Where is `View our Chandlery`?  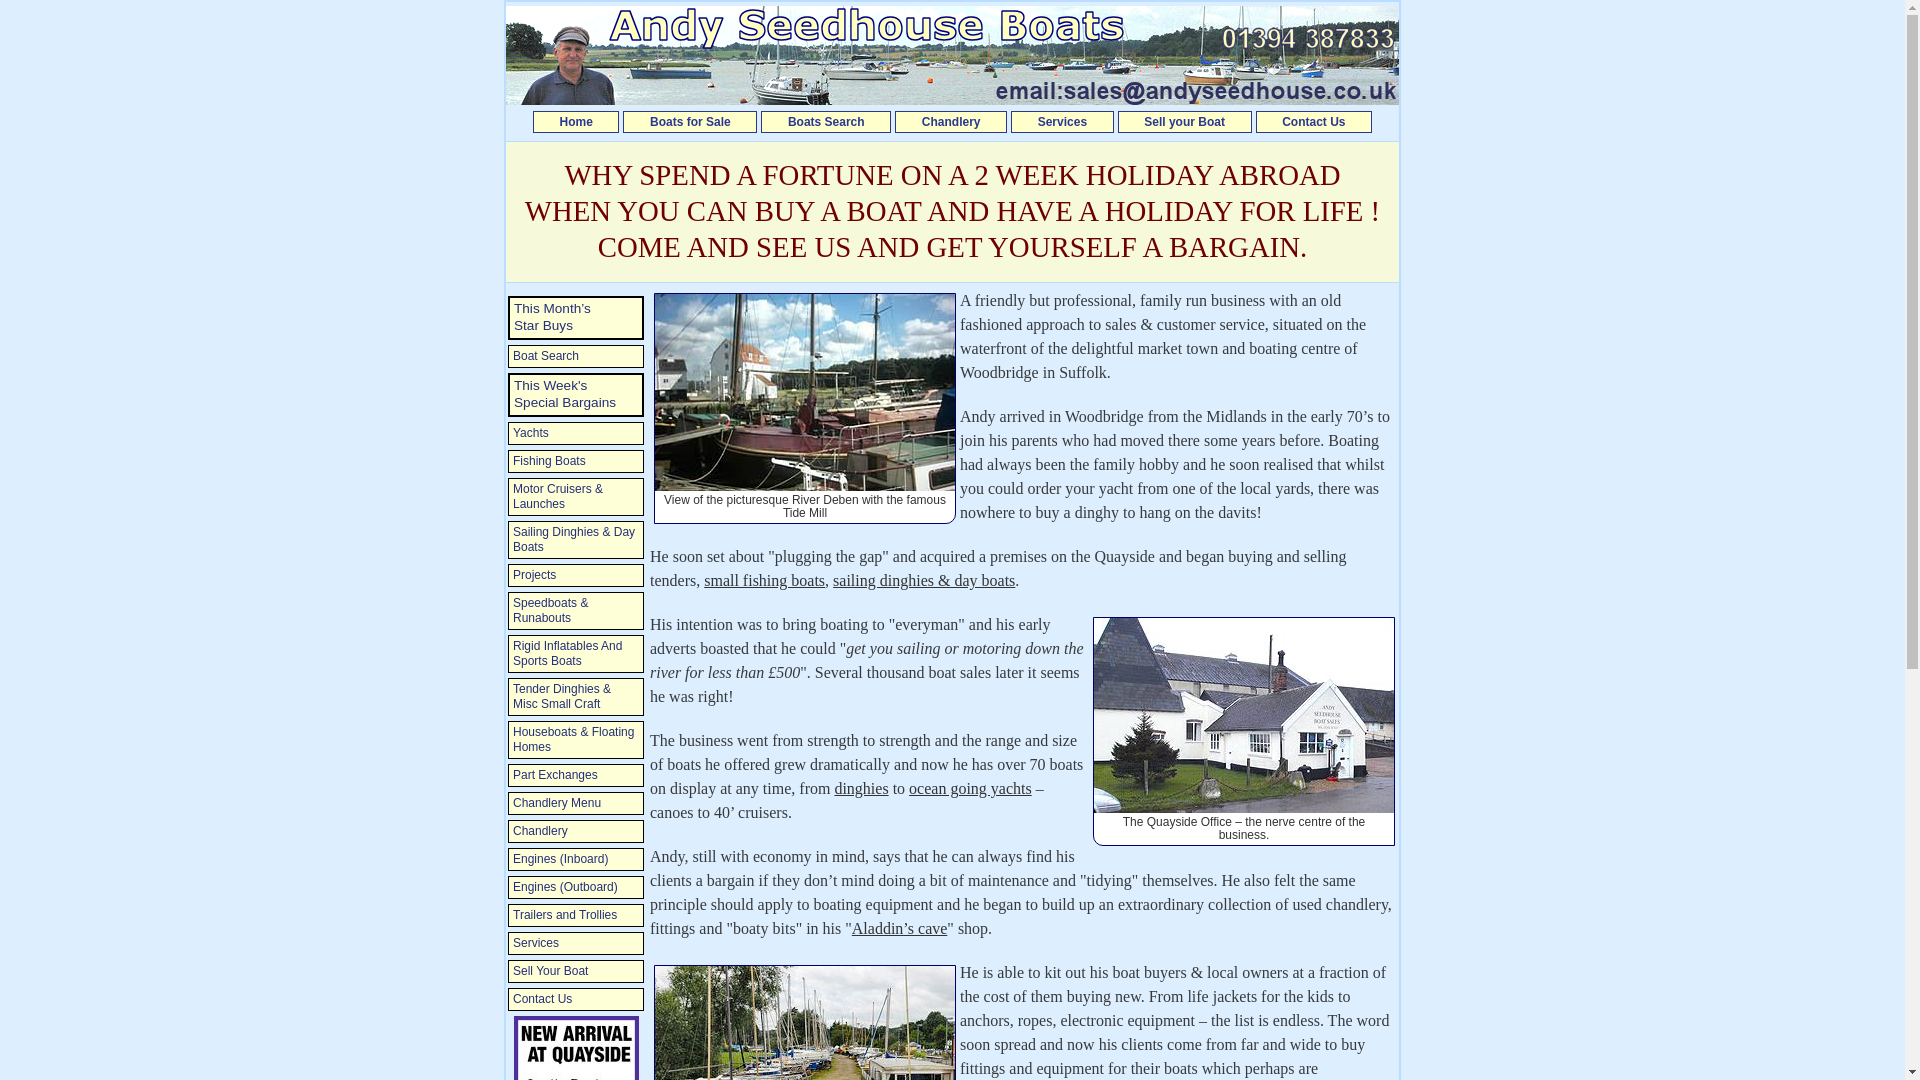 View our Chandlery is located at coordinates (950, 122).